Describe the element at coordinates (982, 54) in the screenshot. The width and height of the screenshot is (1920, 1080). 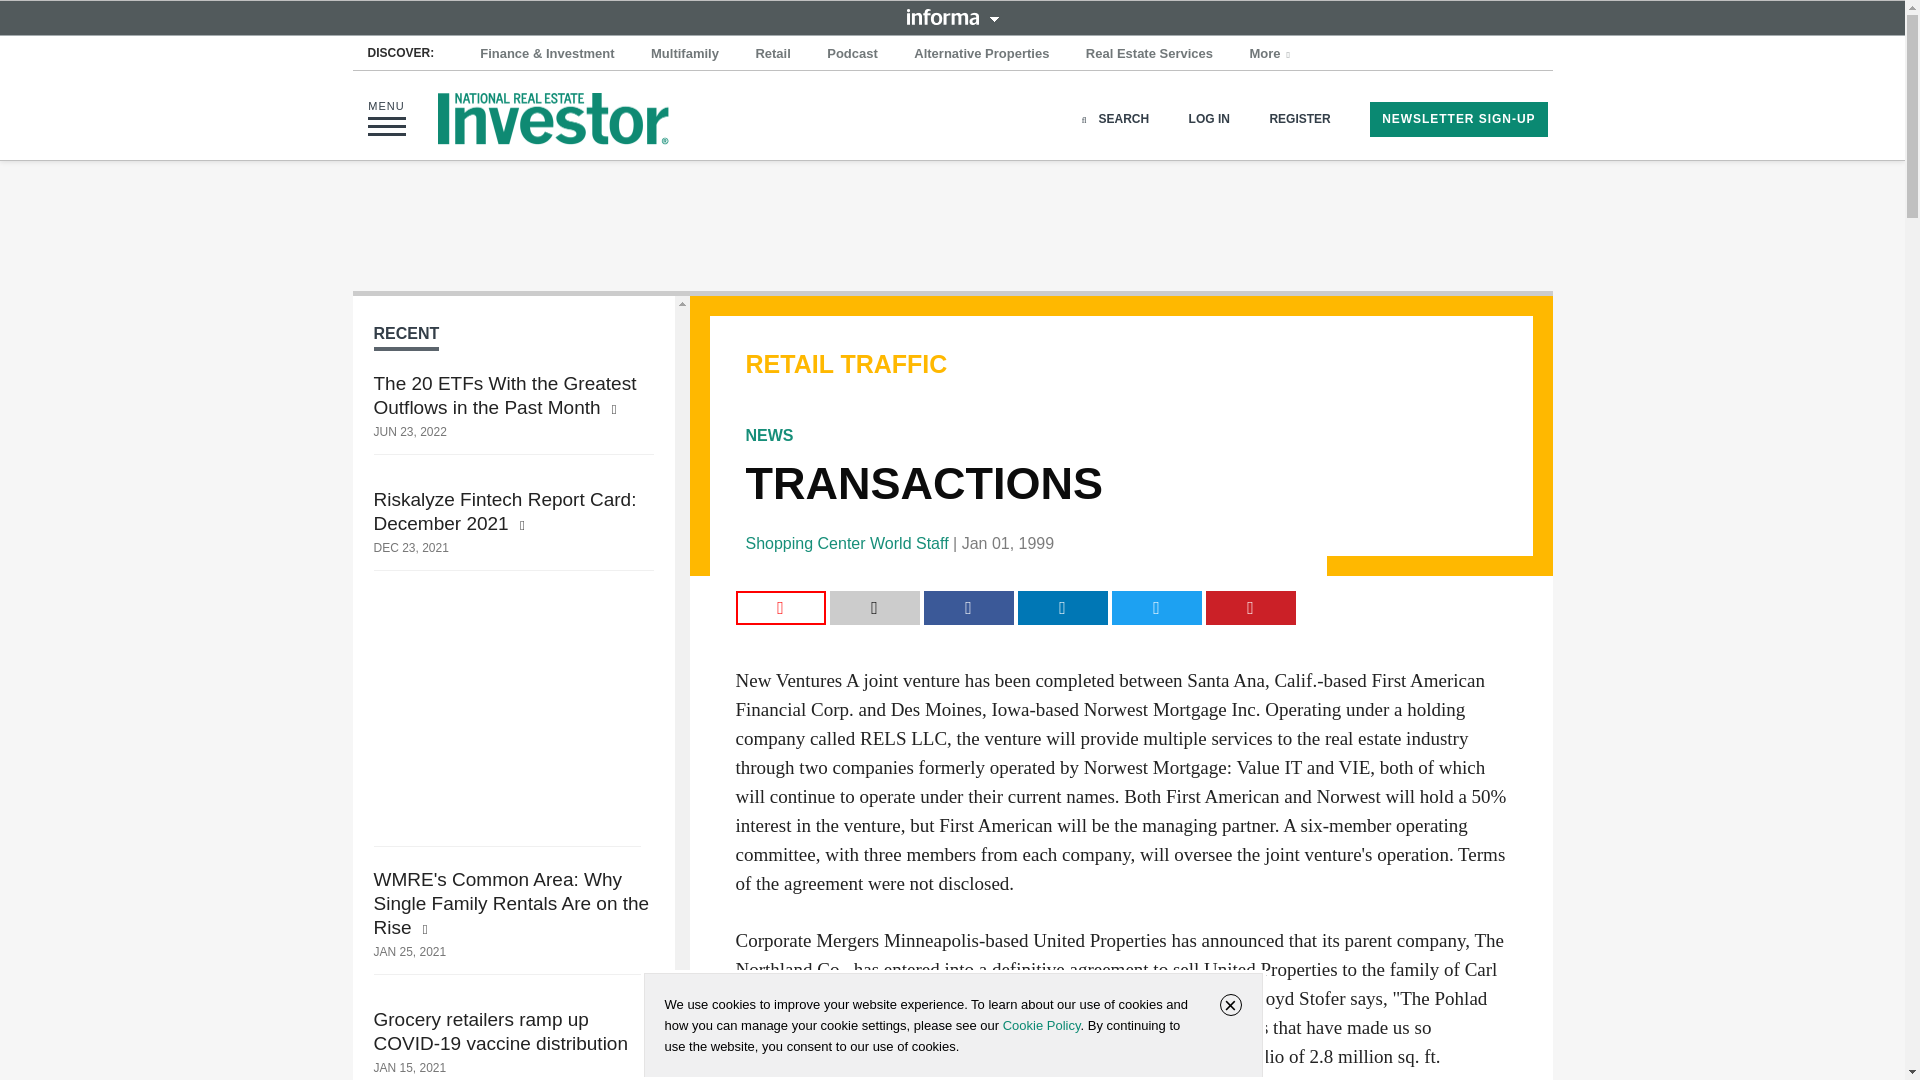
I see `Alternative Properties` at that location.